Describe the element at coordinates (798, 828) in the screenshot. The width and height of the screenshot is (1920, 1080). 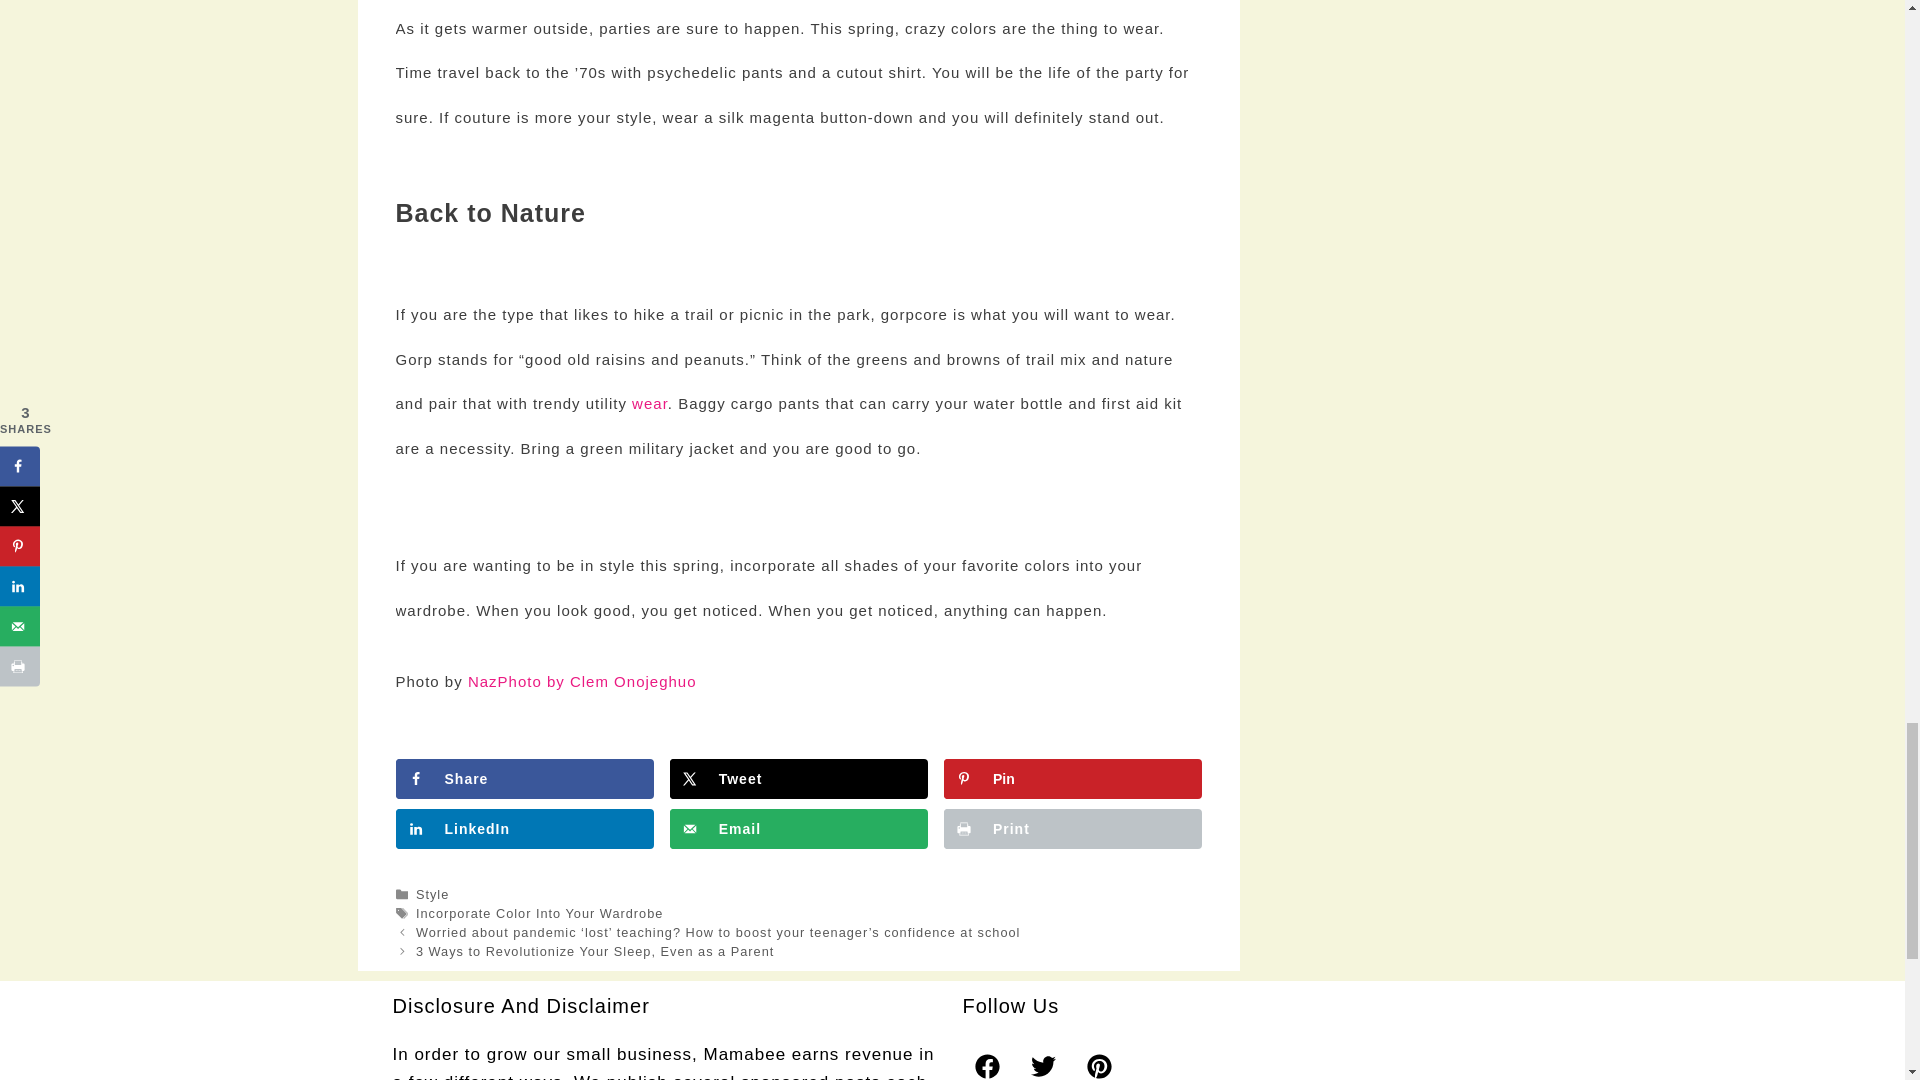
I see `Send over email` at that location.